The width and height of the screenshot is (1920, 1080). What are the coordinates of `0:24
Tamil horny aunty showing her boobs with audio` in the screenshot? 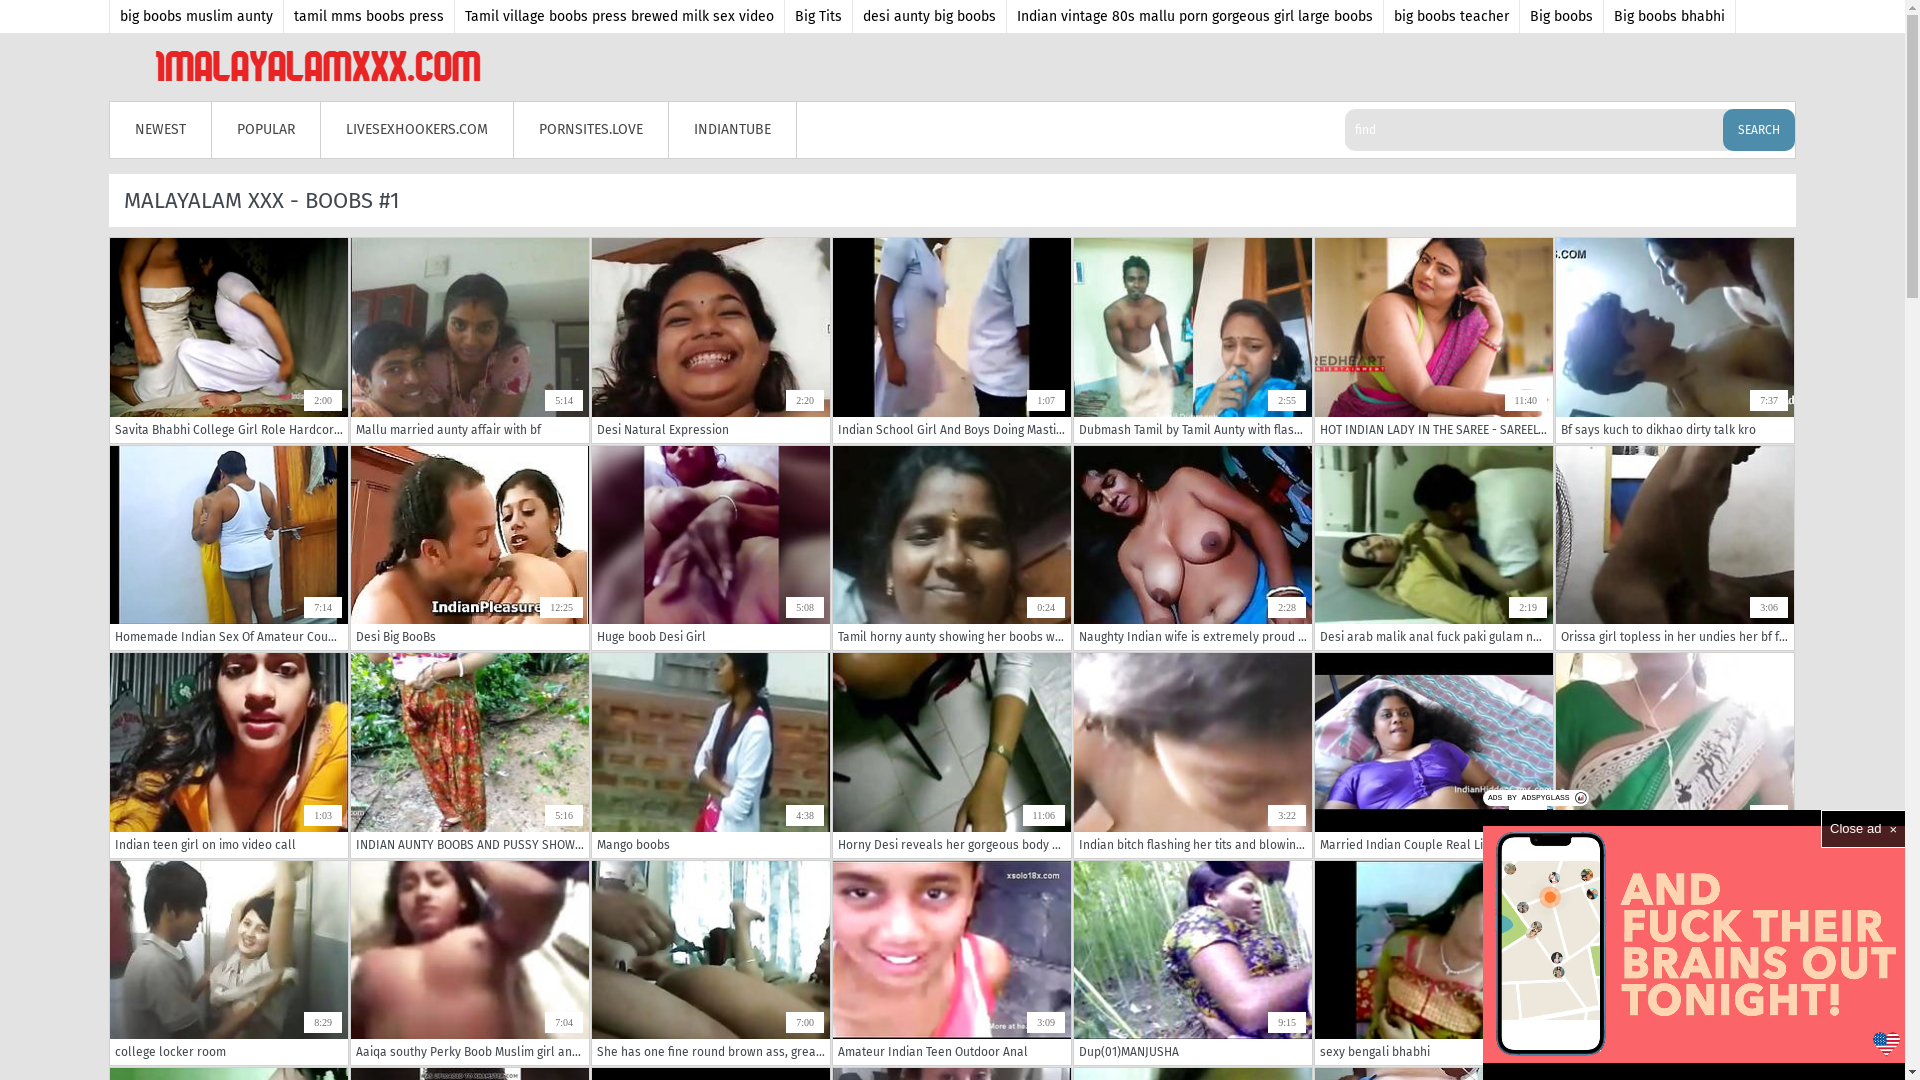 It's located at (952, 548).